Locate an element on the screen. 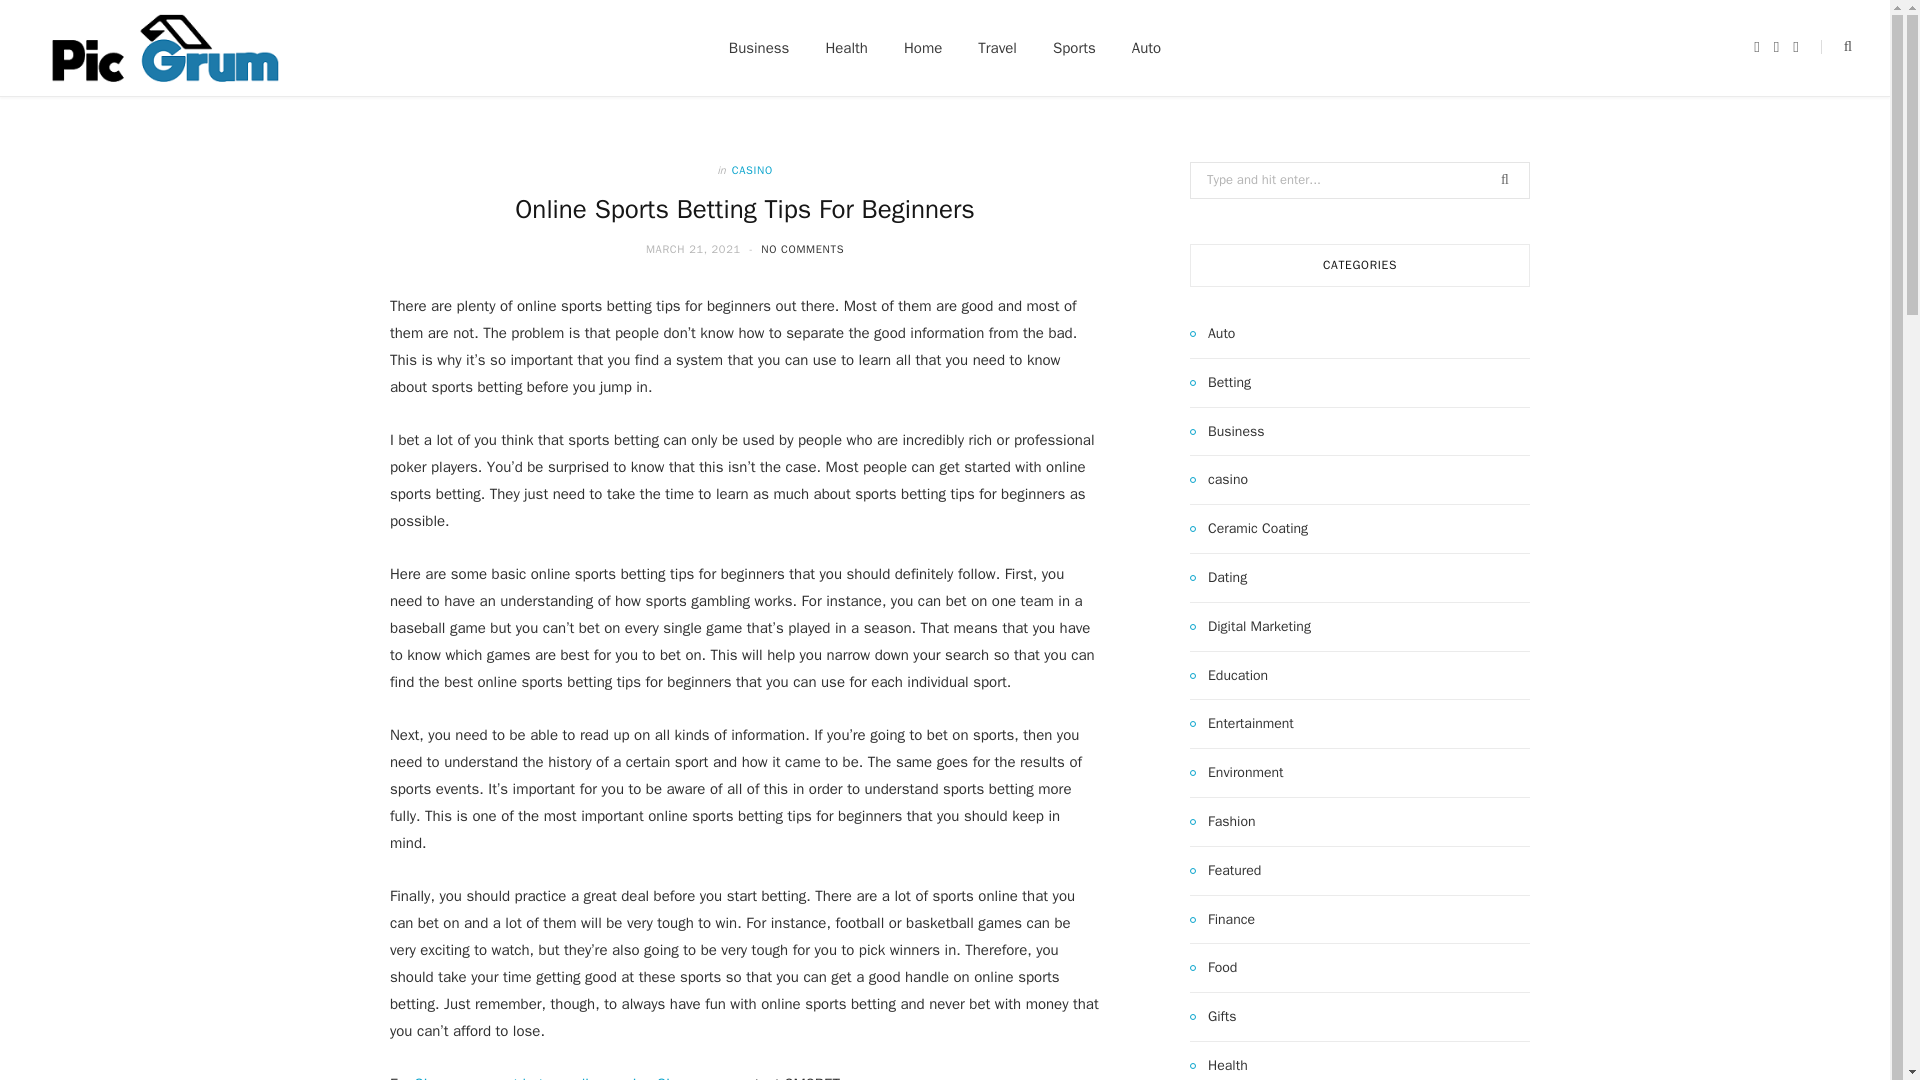 The height and width of the screenshot is (1080, 1920). NO COMMENTS is located at coordinates (802, 248).